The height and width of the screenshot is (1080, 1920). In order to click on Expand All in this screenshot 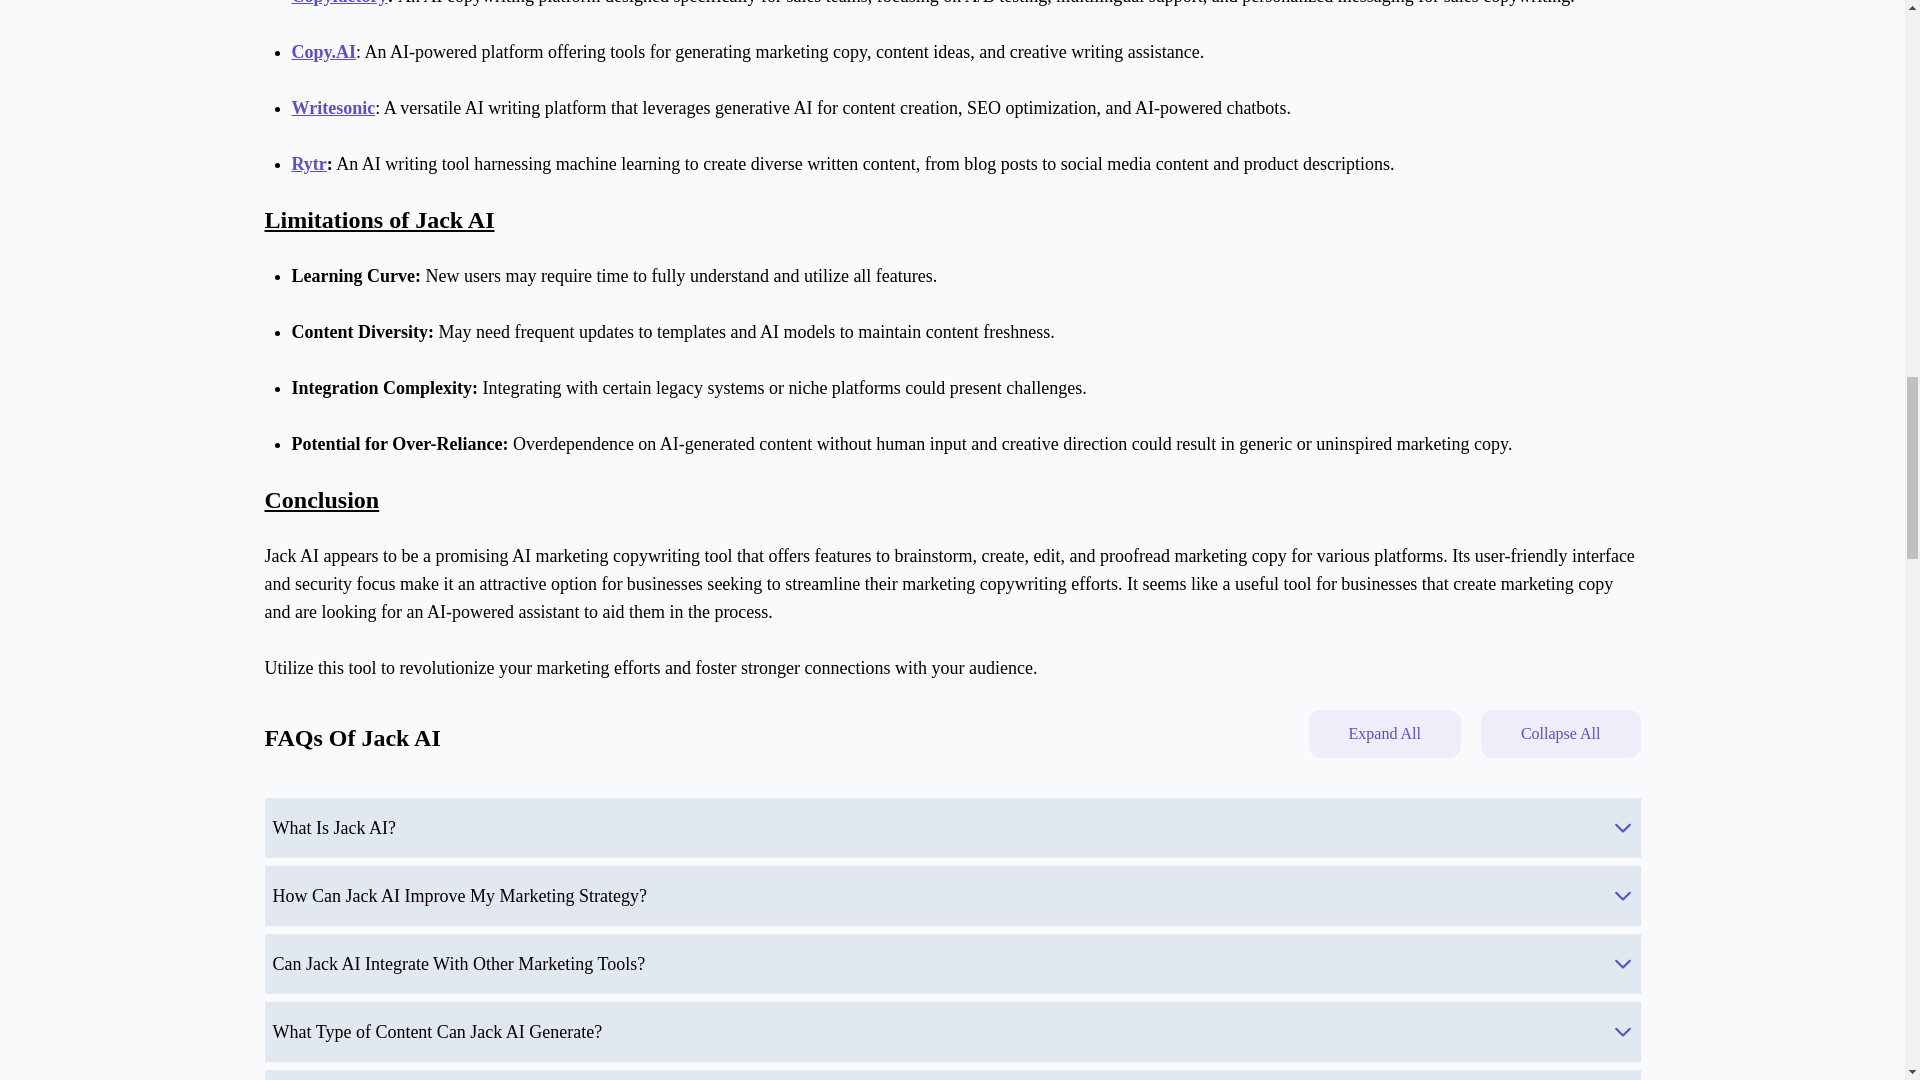, I will do `click(1383, 734)`.